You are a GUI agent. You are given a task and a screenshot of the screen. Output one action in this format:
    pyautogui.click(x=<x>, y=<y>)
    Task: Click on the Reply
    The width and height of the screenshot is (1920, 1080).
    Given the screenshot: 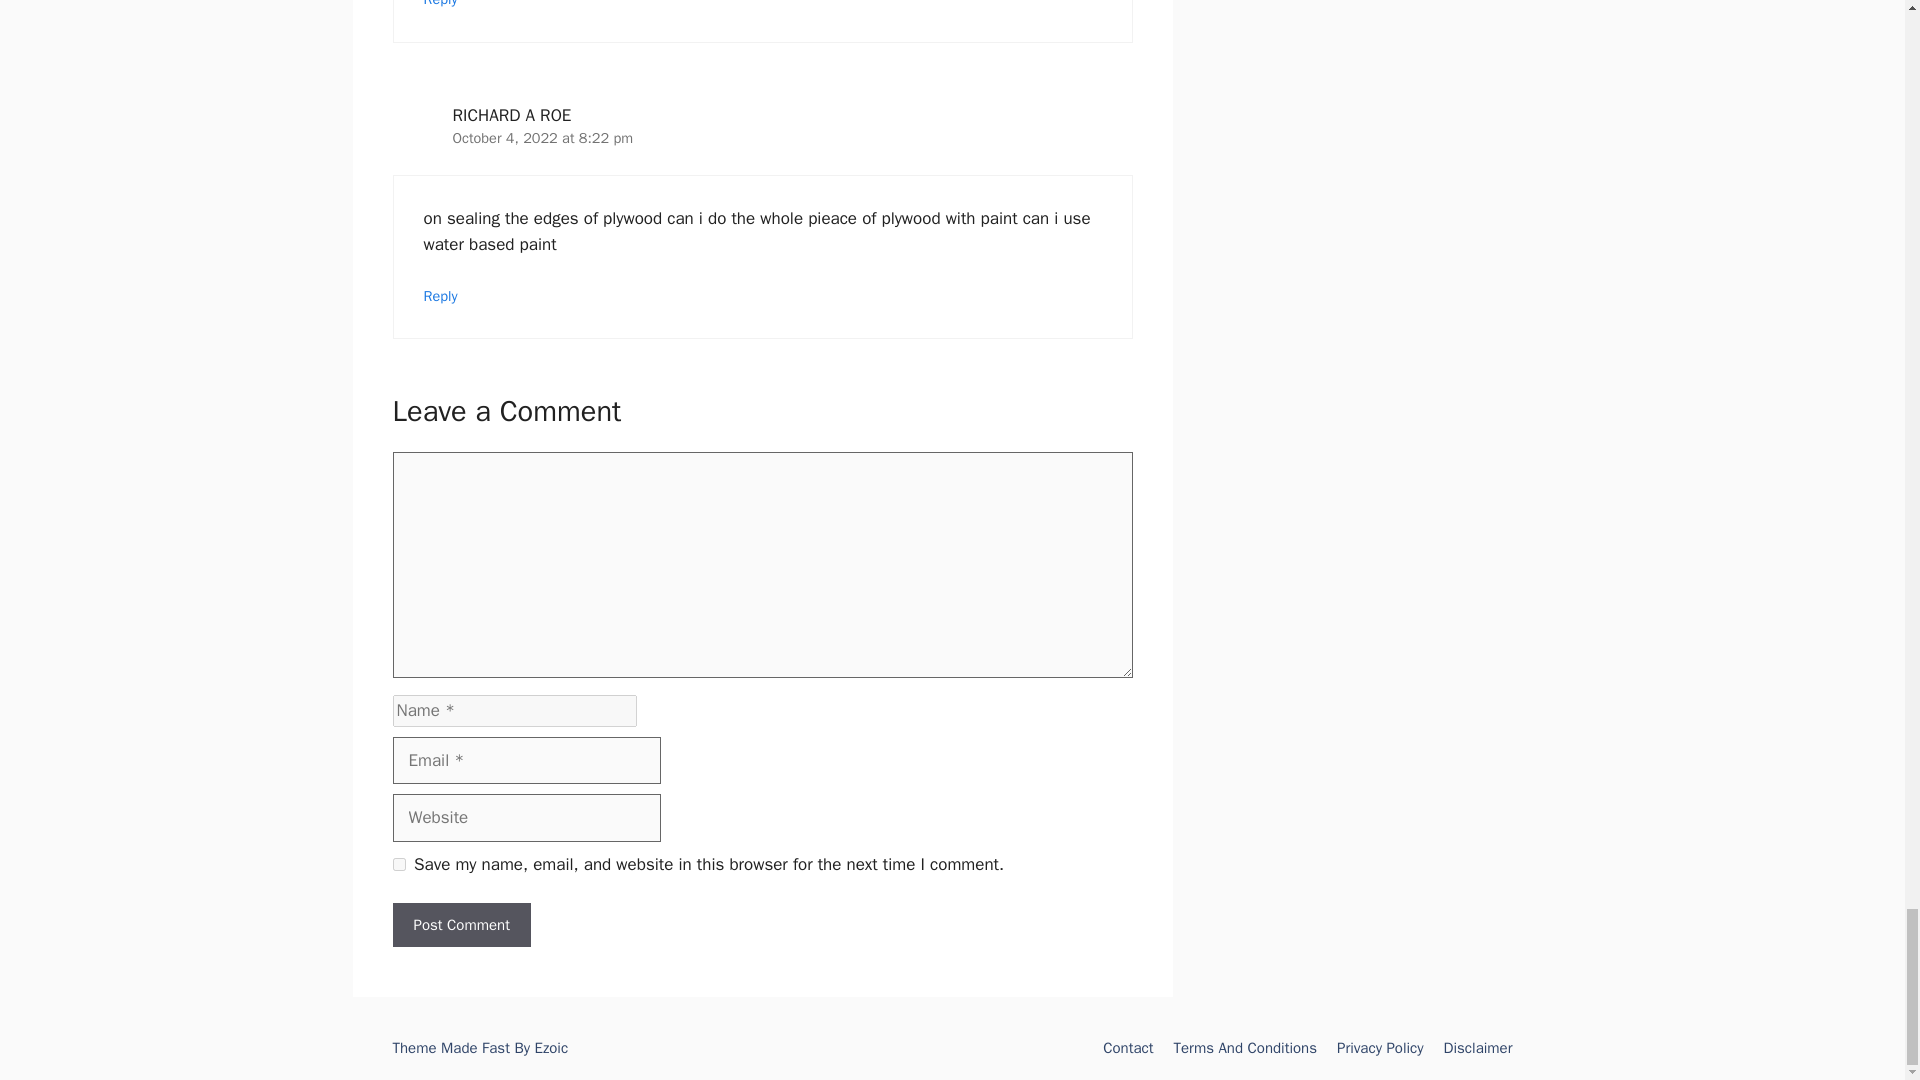 What is the action you would take?
    pyautogui.click(x=441, y=296)
    